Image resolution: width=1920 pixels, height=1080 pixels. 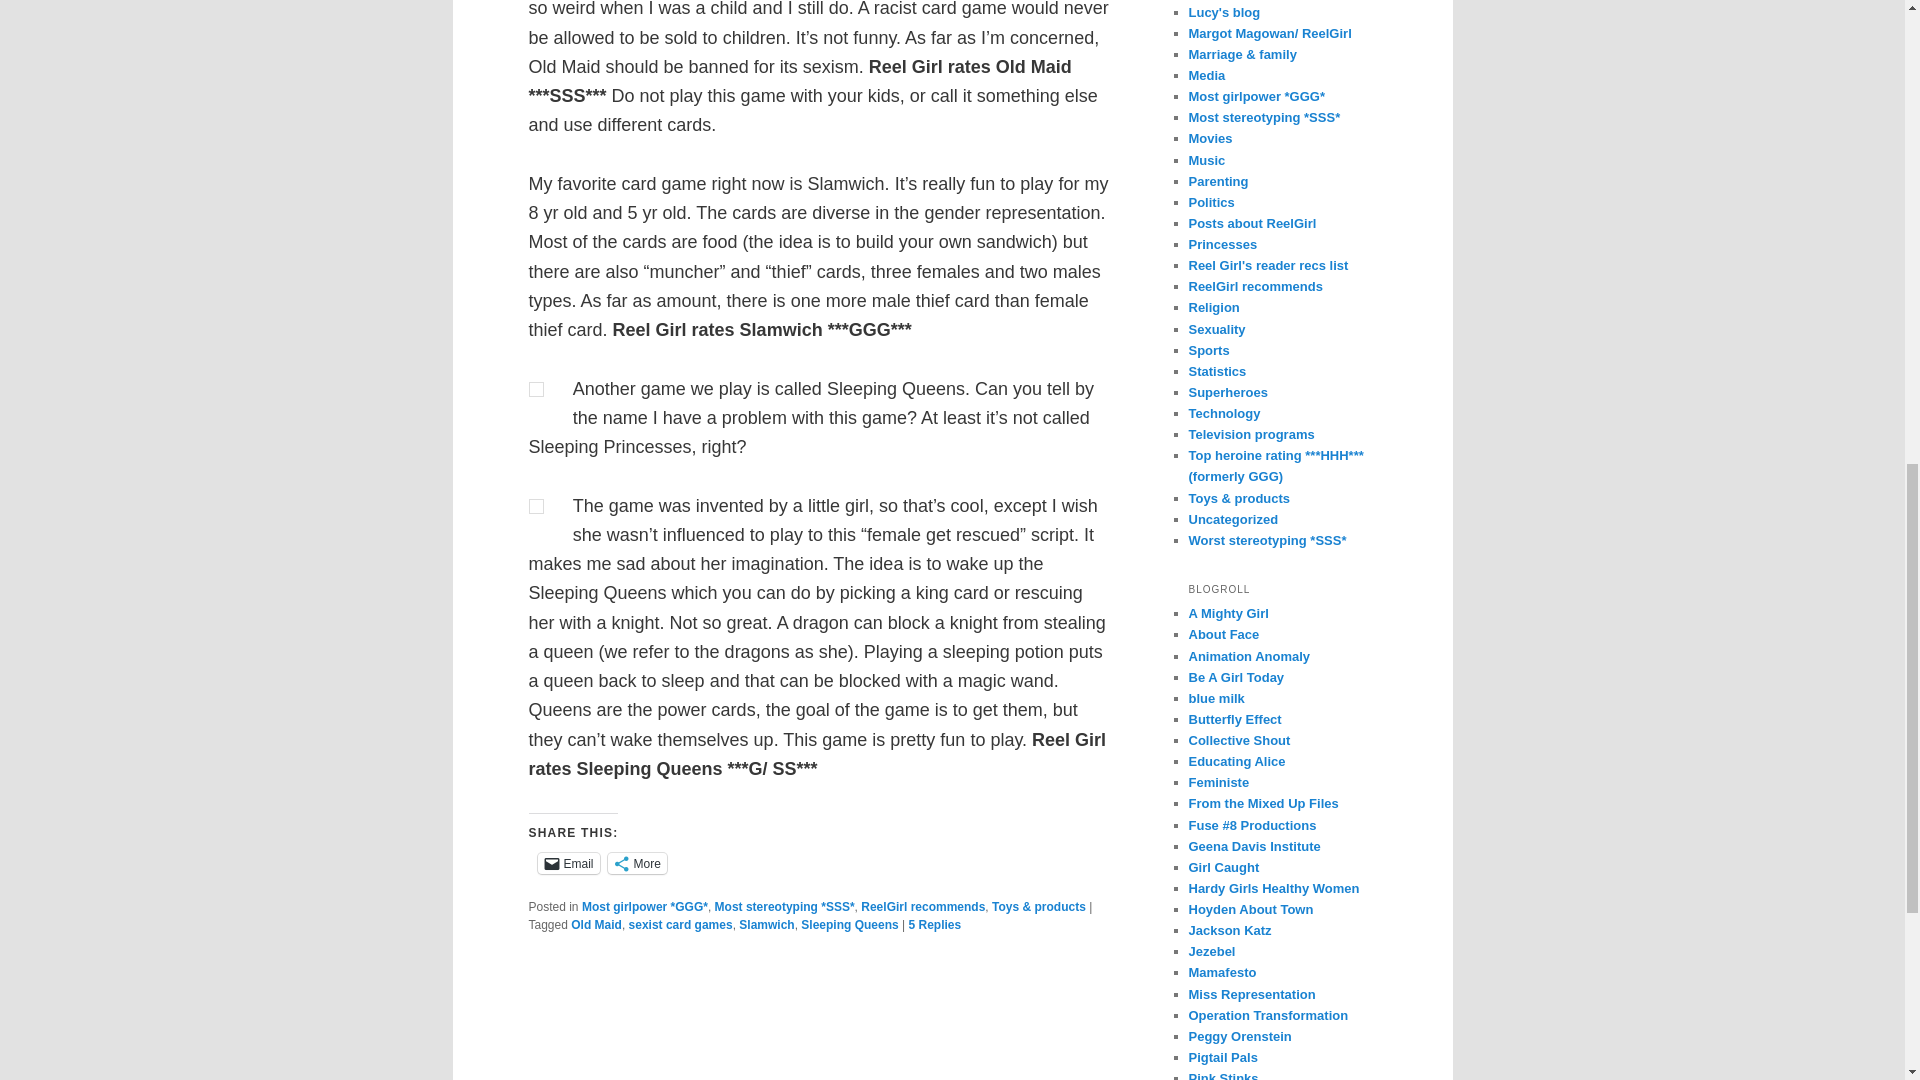 I want to click on ReelGirl recommends, so click(x=922, y=906).